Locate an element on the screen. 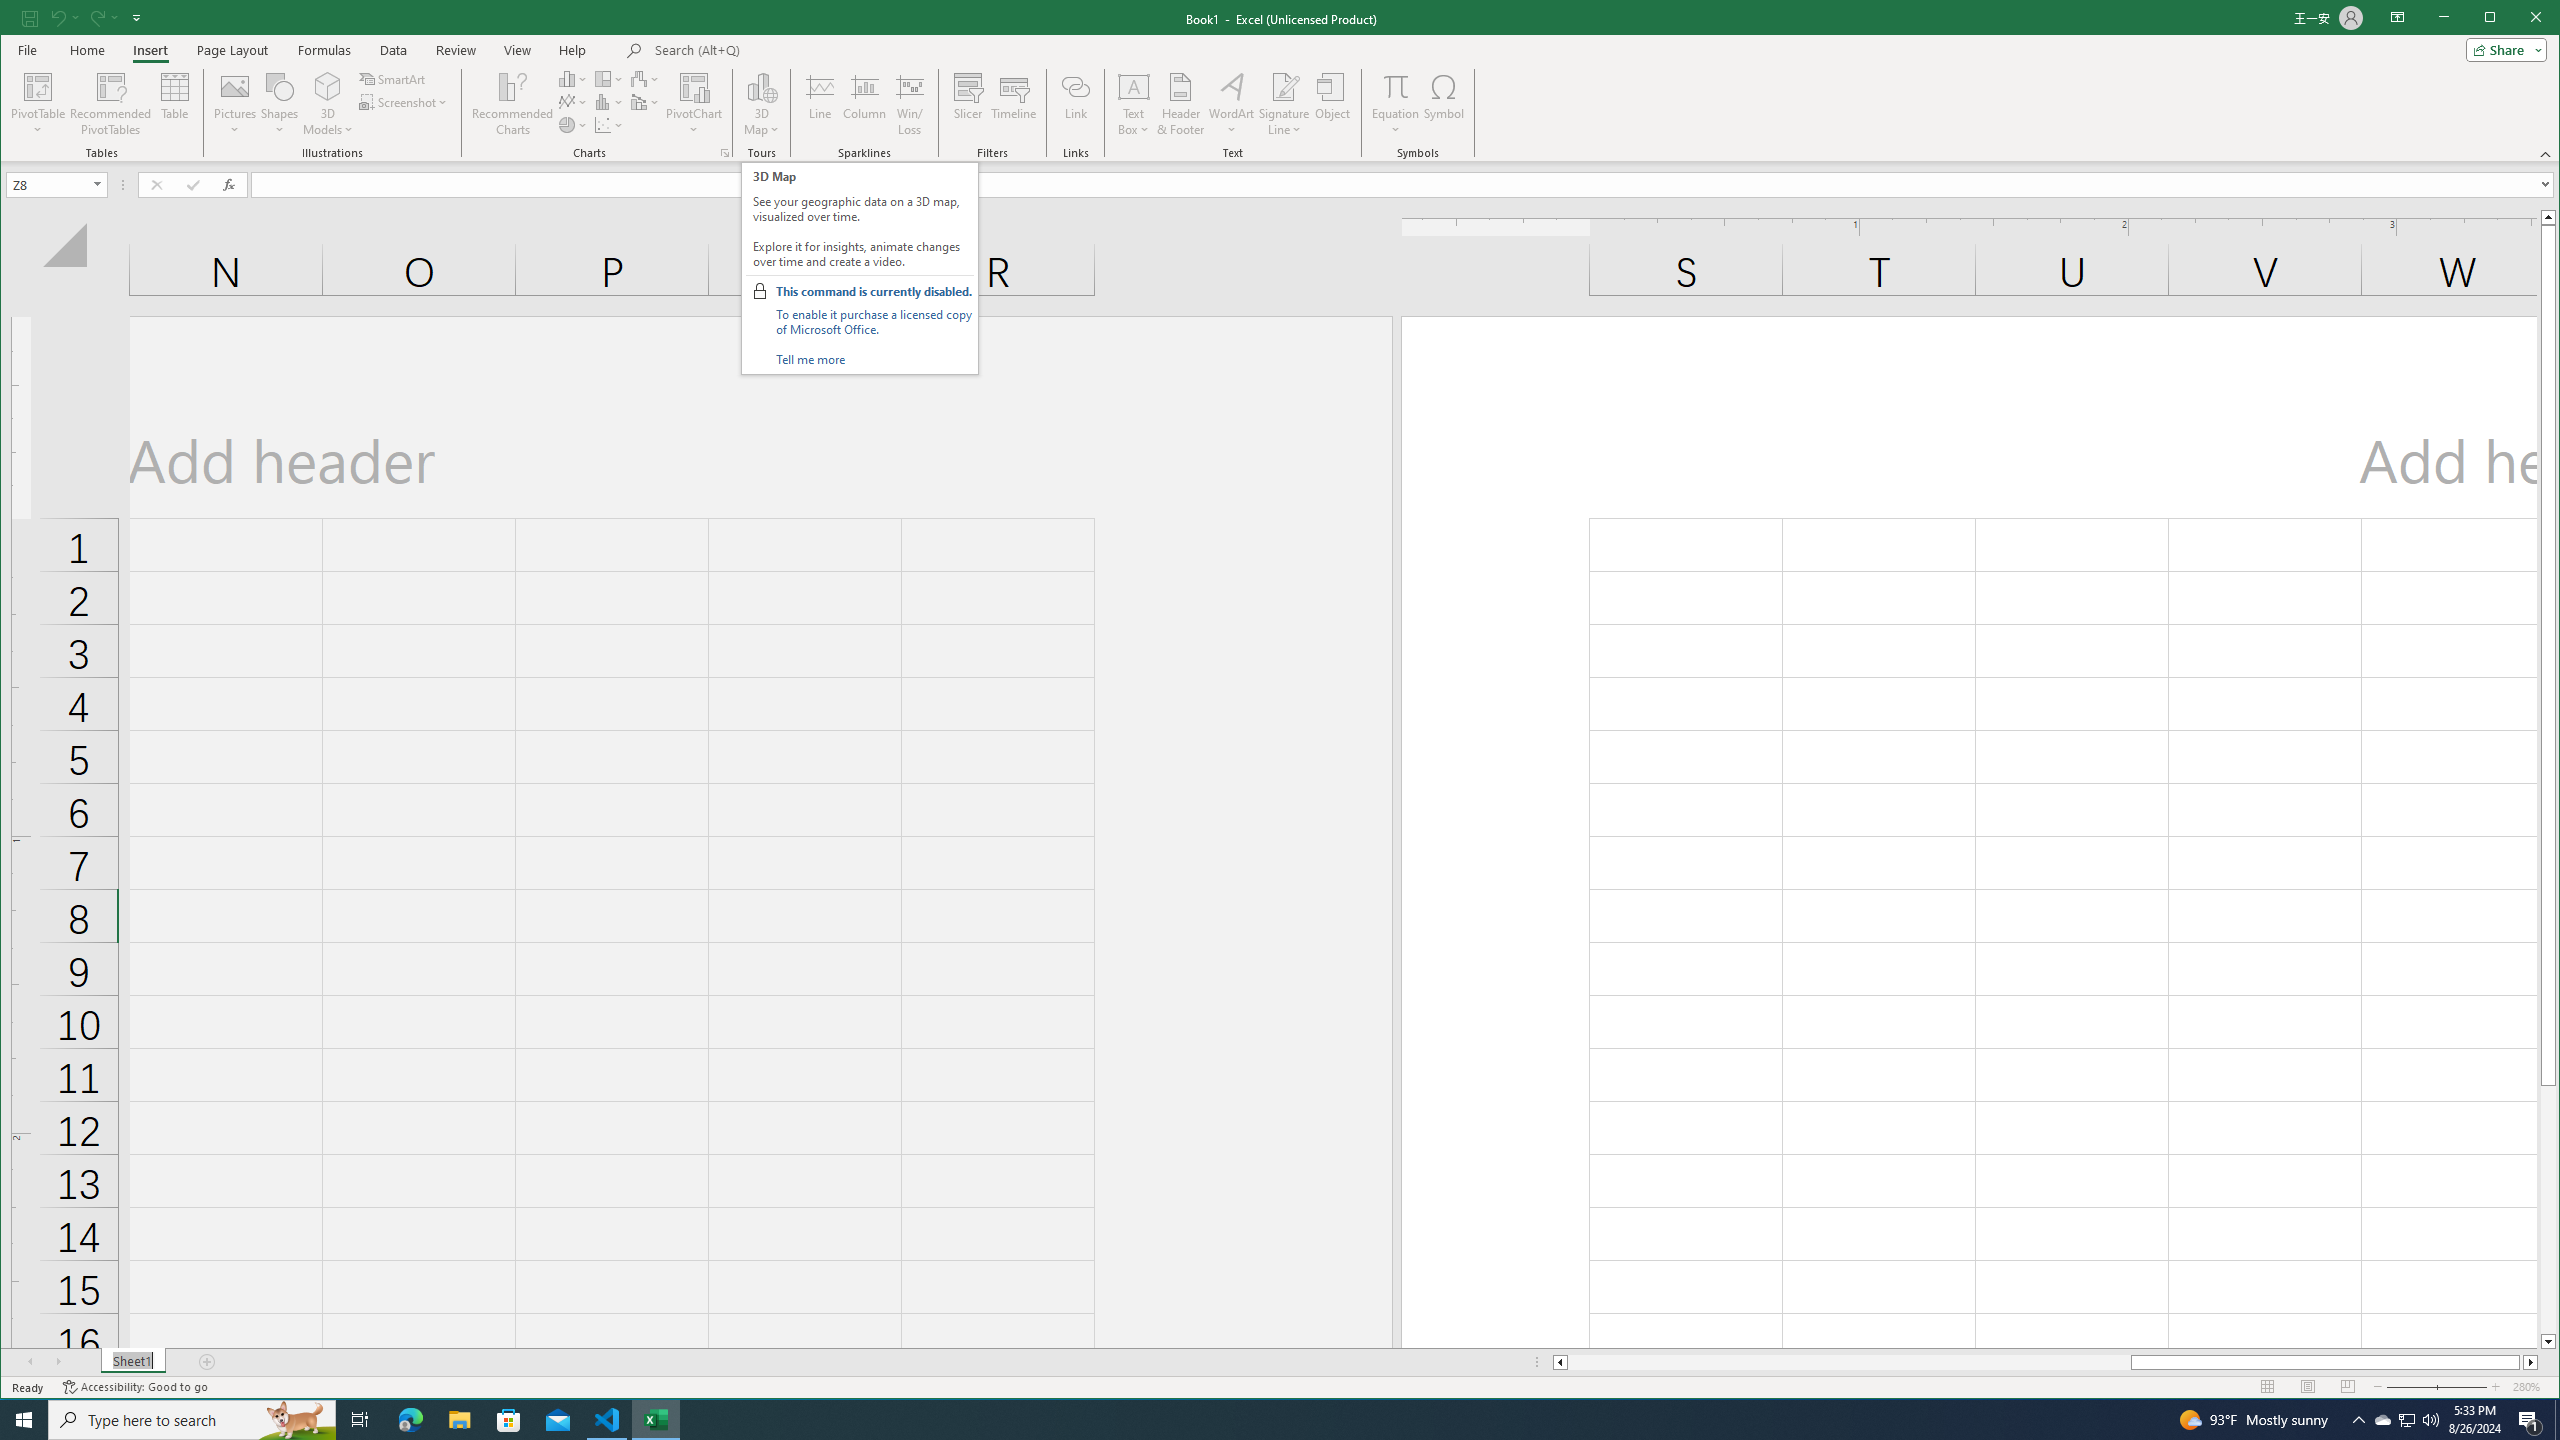  Sheet Tab is located at coordinates (175, 104).